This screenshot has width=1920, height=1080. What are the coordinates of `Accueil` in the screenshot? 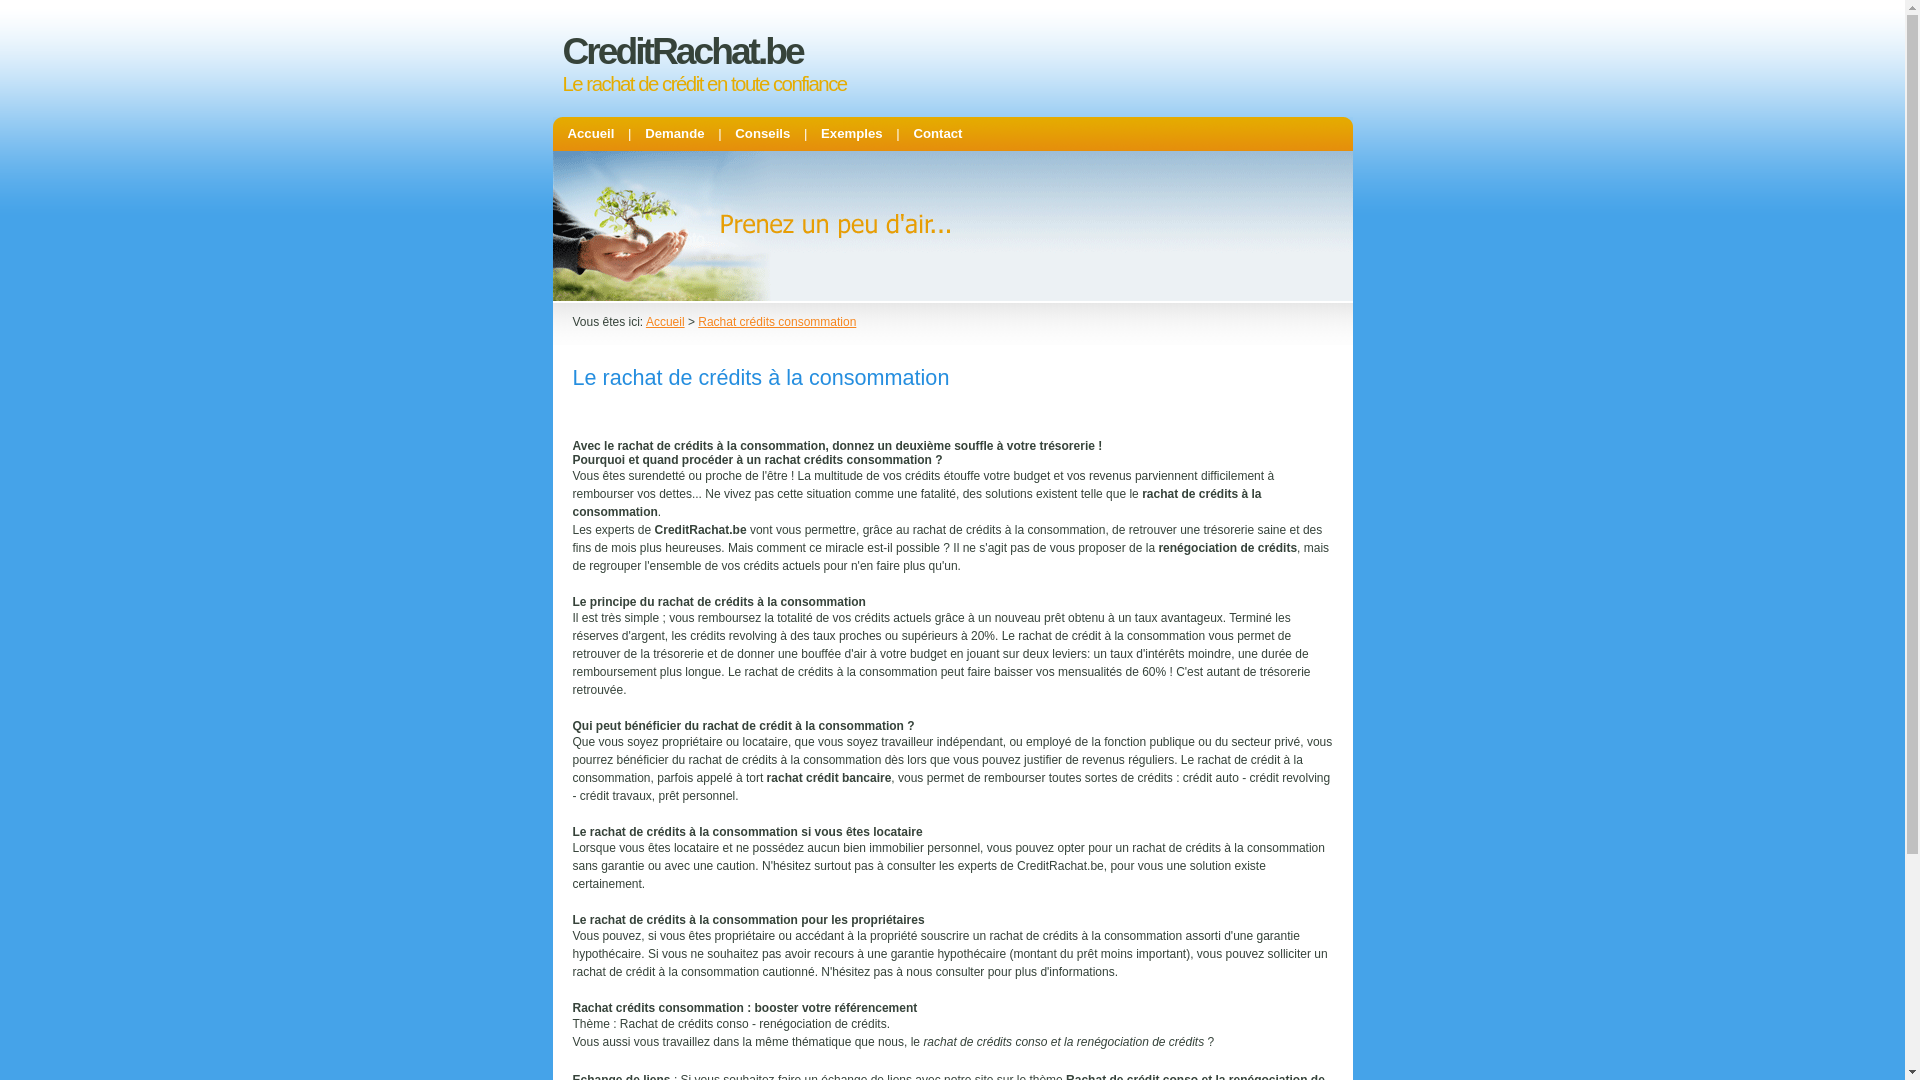 It's located at (592, 134).